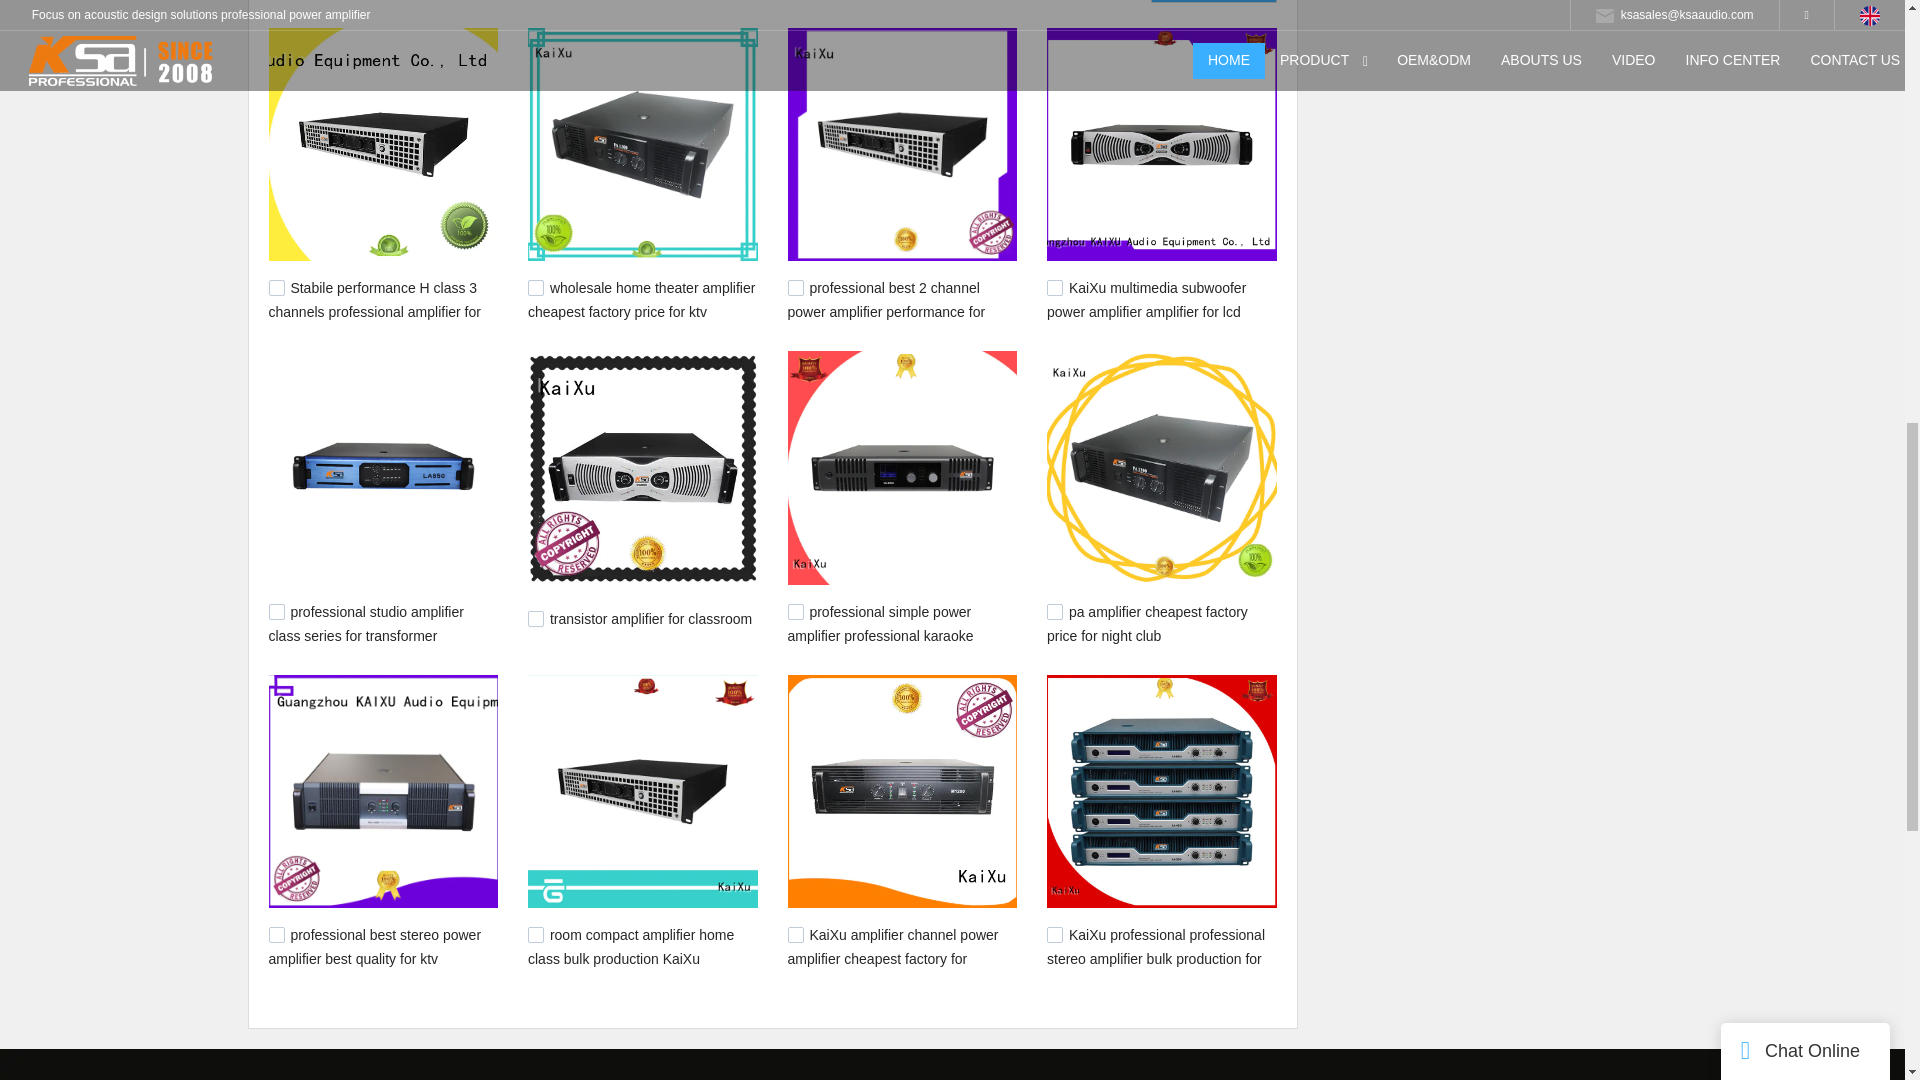 This screenshot has height=1080, width=1920. What do you see at coordinates (796, 287) in the screenshot?
I see `909` at bounding box center [796, 287].